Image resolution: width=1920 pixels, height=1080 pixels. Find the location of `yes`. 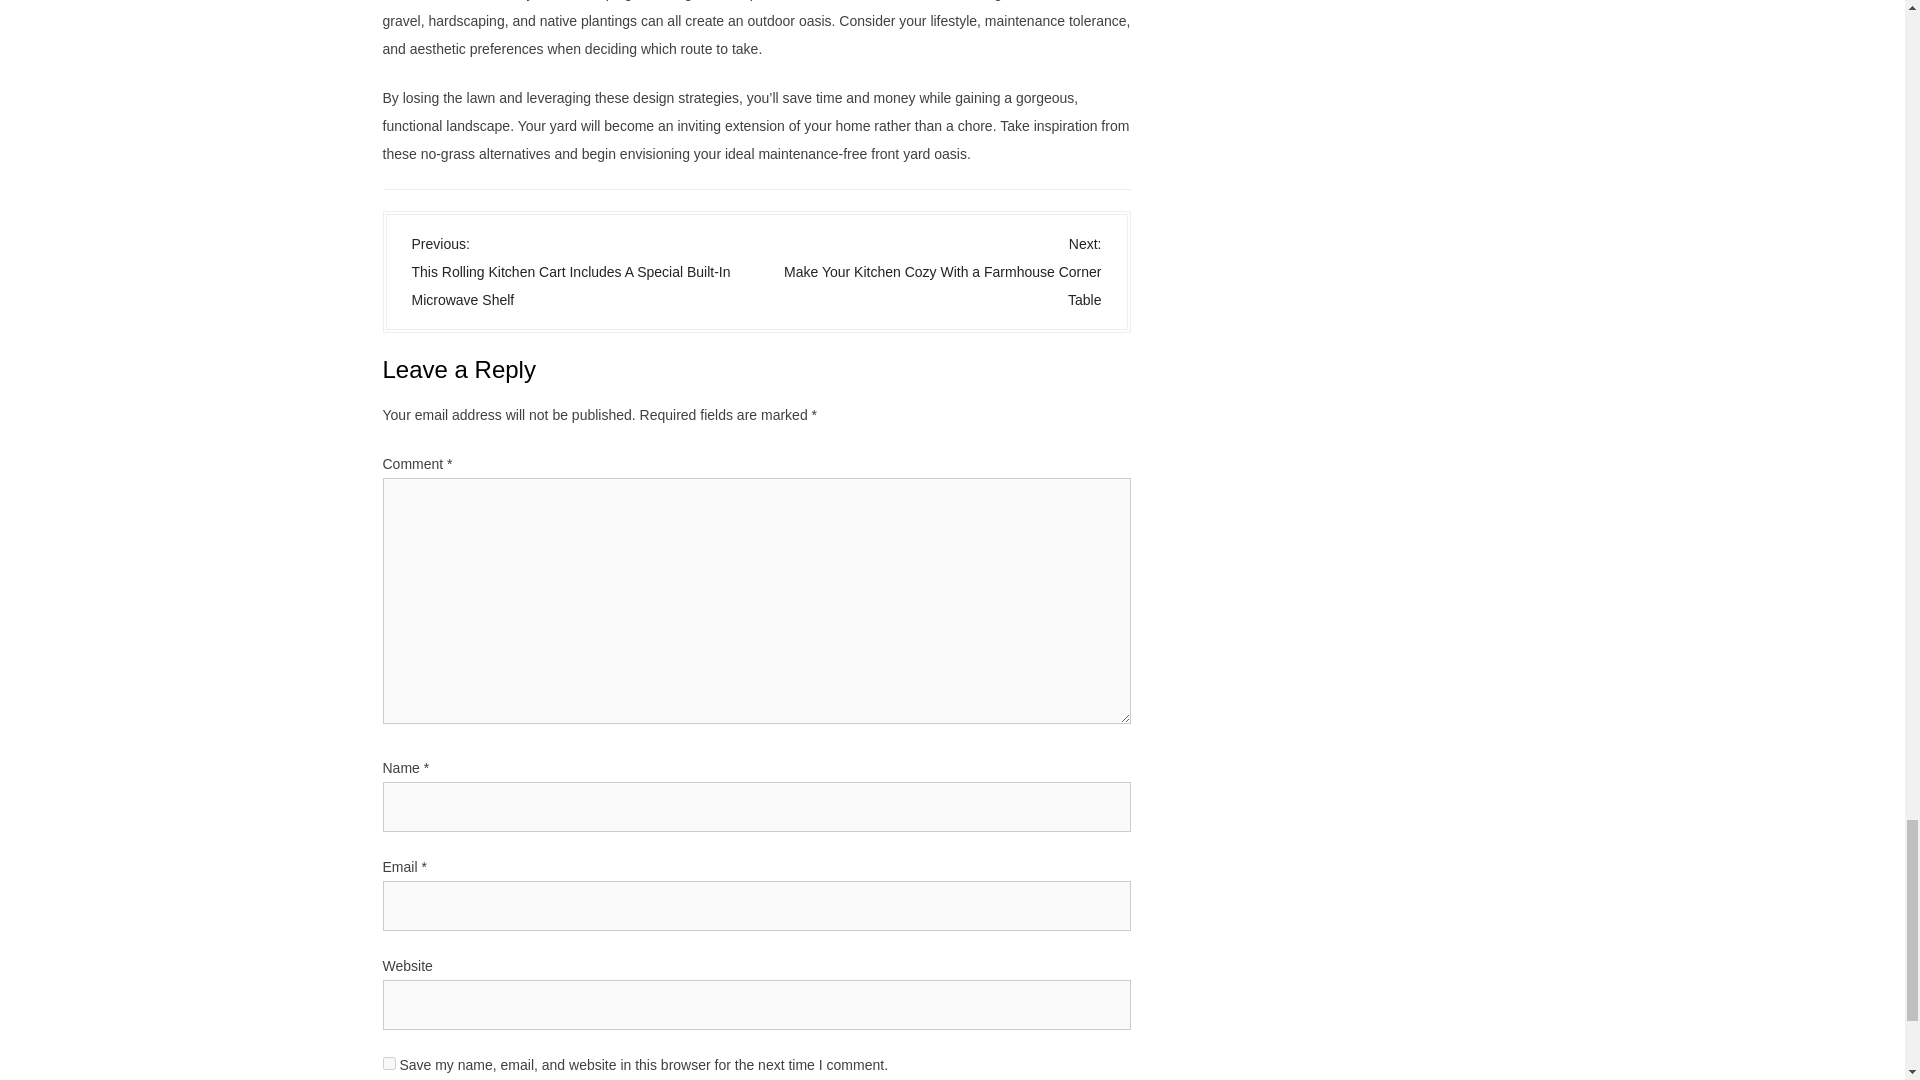

yes is located at coordinates (388, 1064).